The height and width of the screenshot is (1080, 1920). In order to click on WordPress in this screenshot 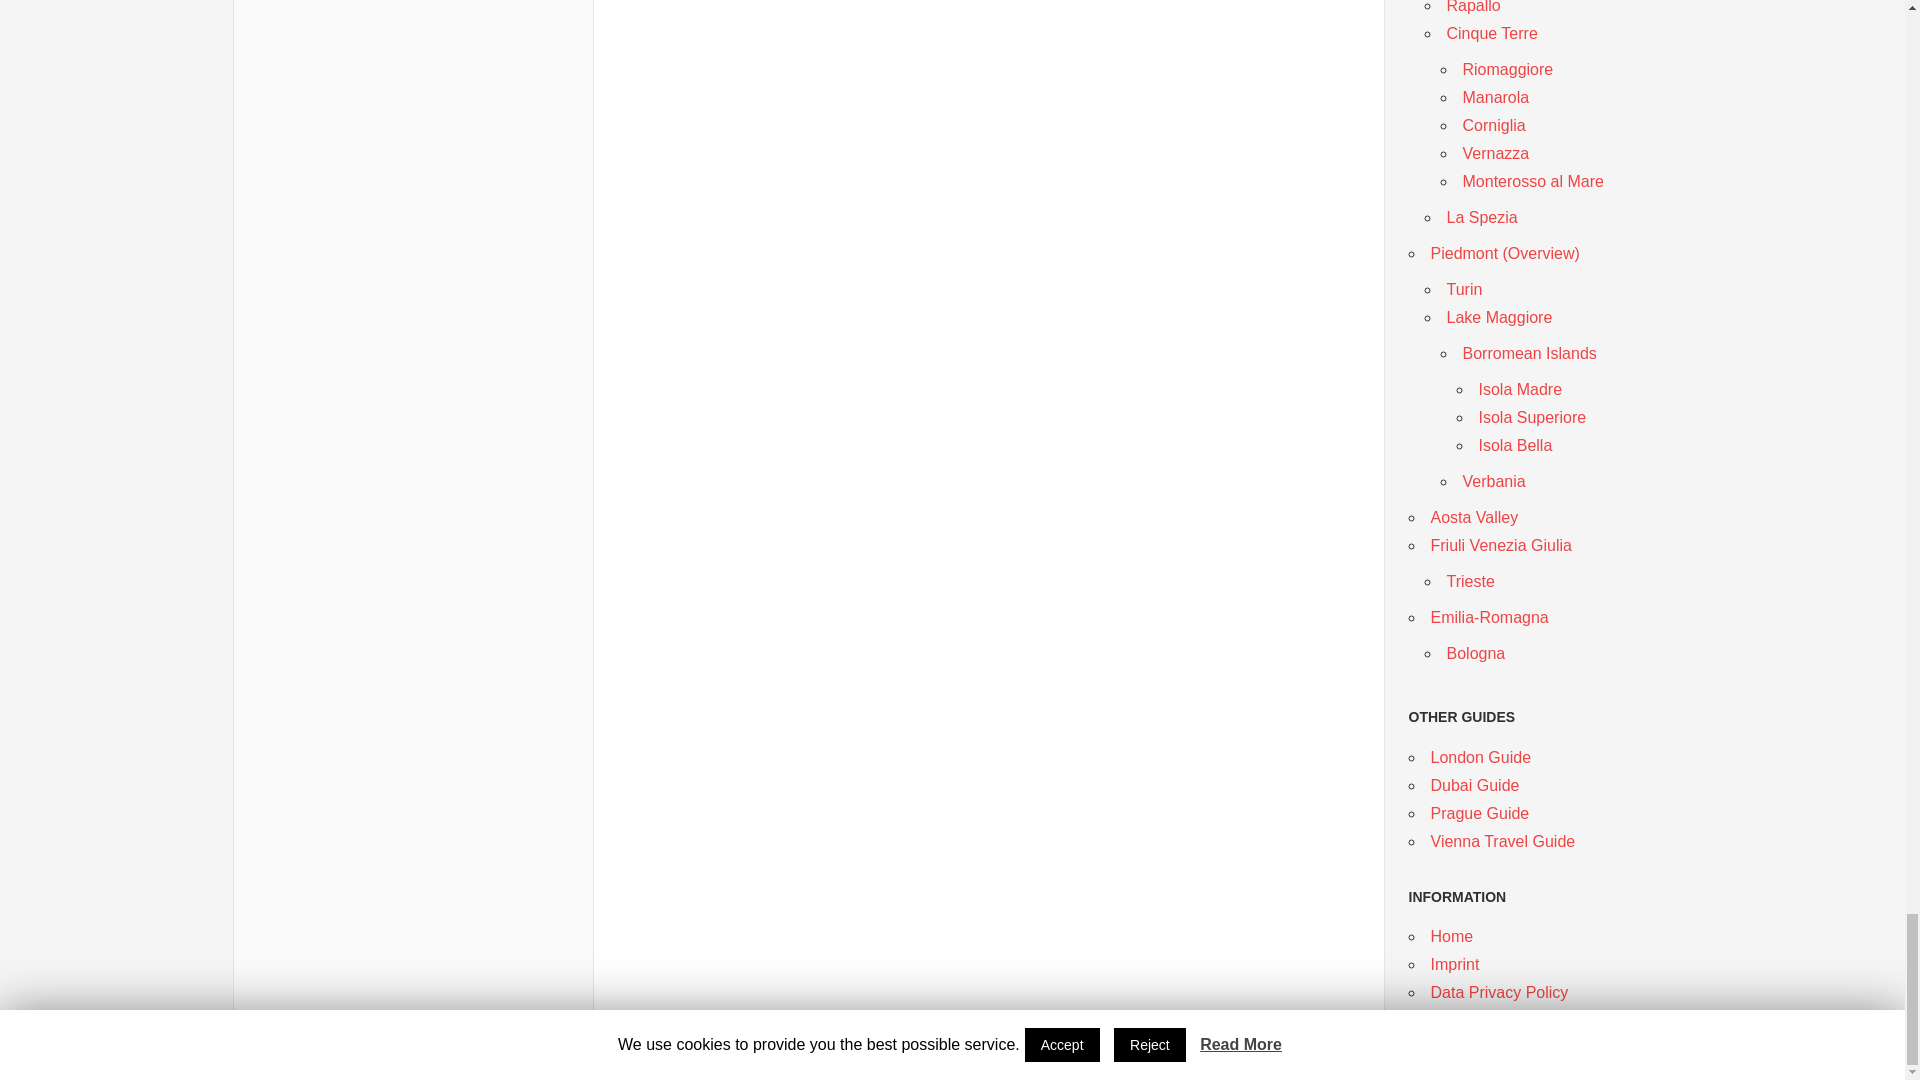, I will do `click(368, 1050)`.